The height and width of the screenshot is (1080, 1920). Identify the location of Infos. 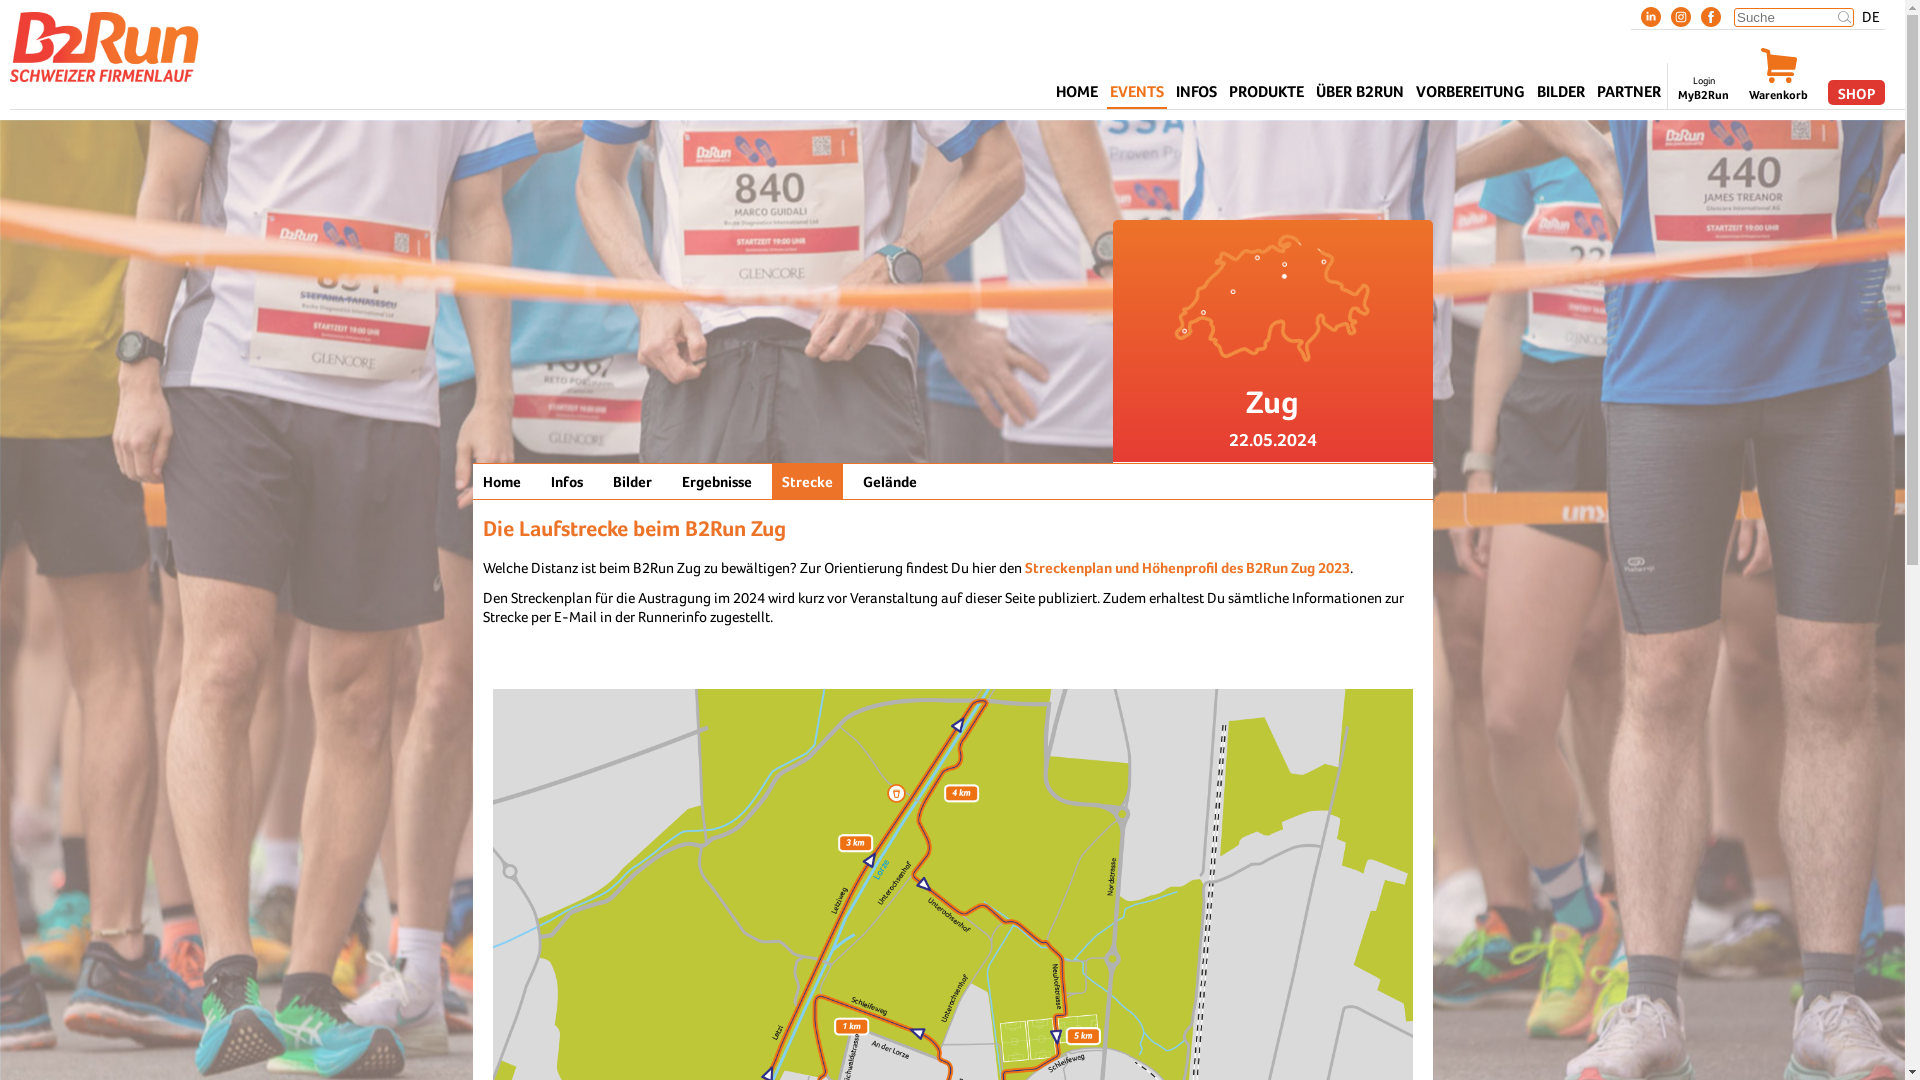
(566, 482).